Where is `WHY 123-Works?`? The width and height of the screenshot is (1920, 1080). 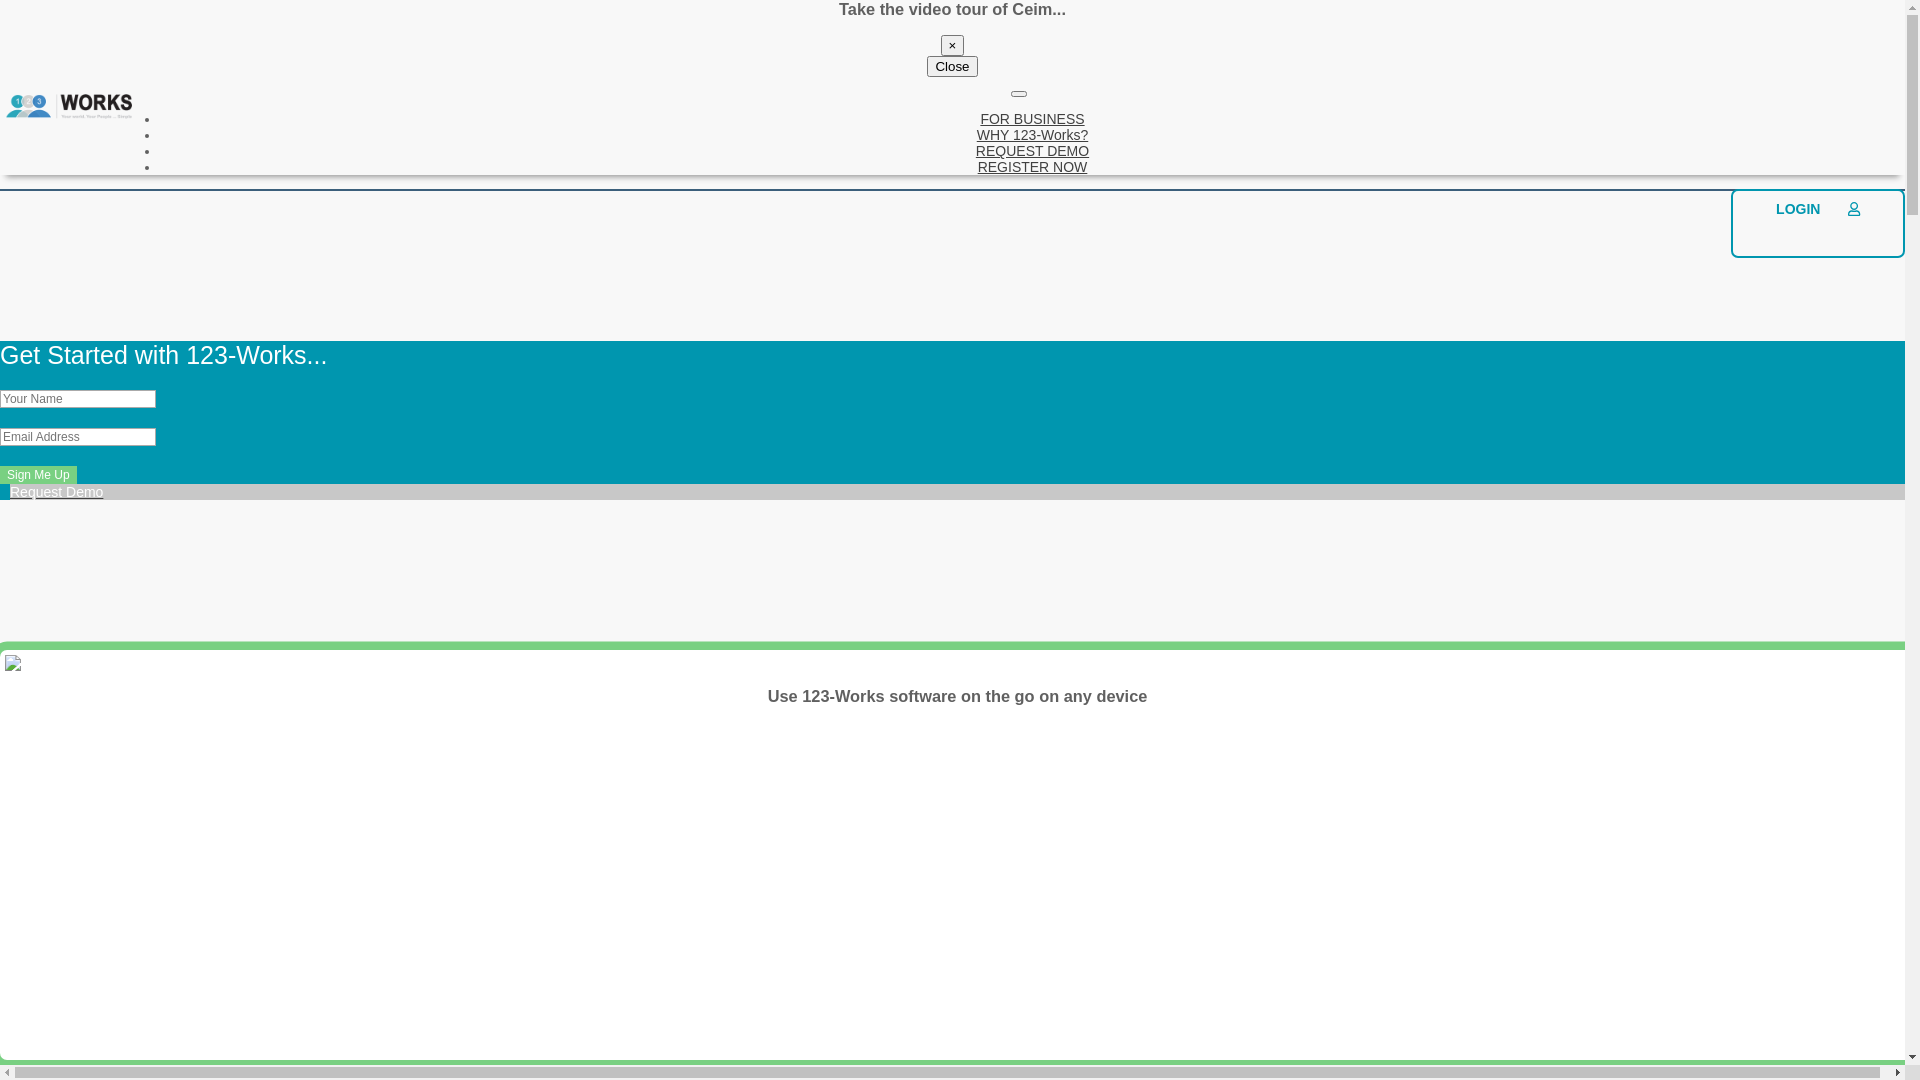 WHY 123-Works? is located at coordinates (1033, 135).